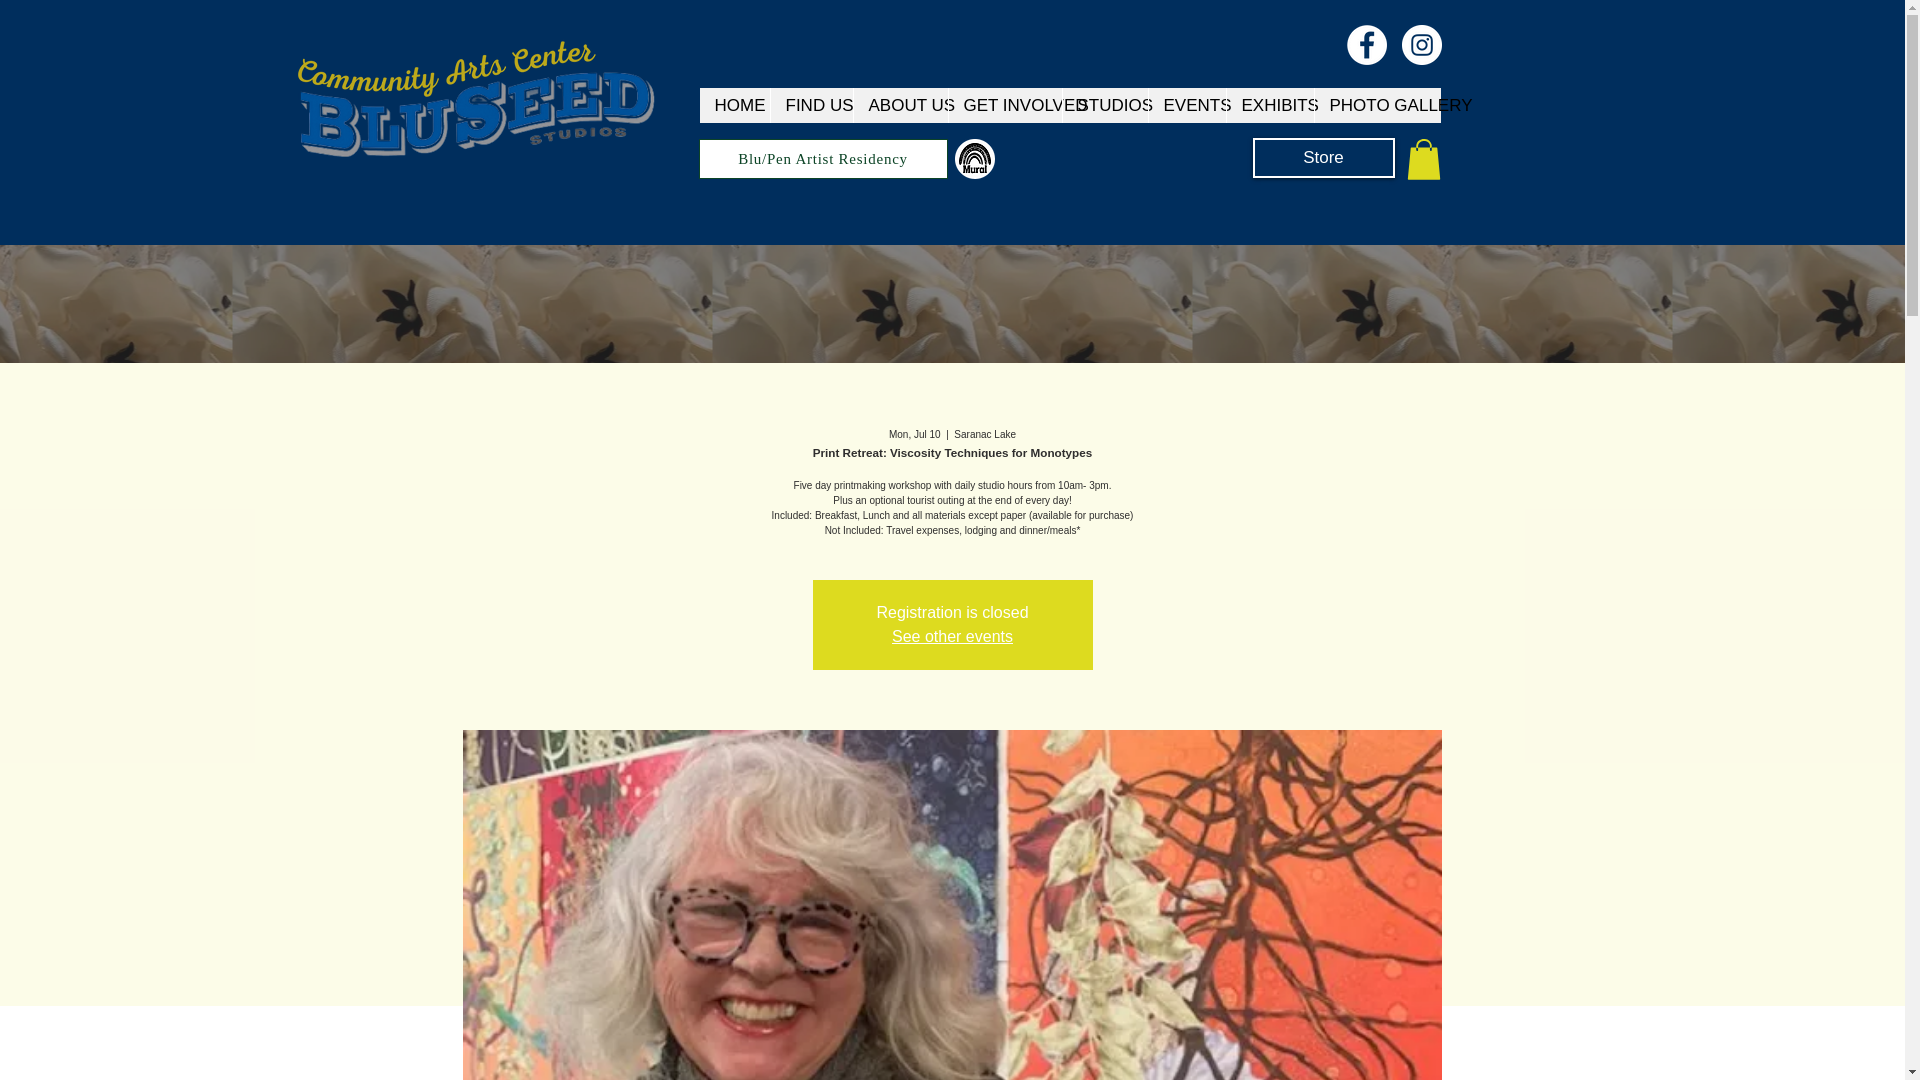  I want to click on See other events, so click(952, 636).